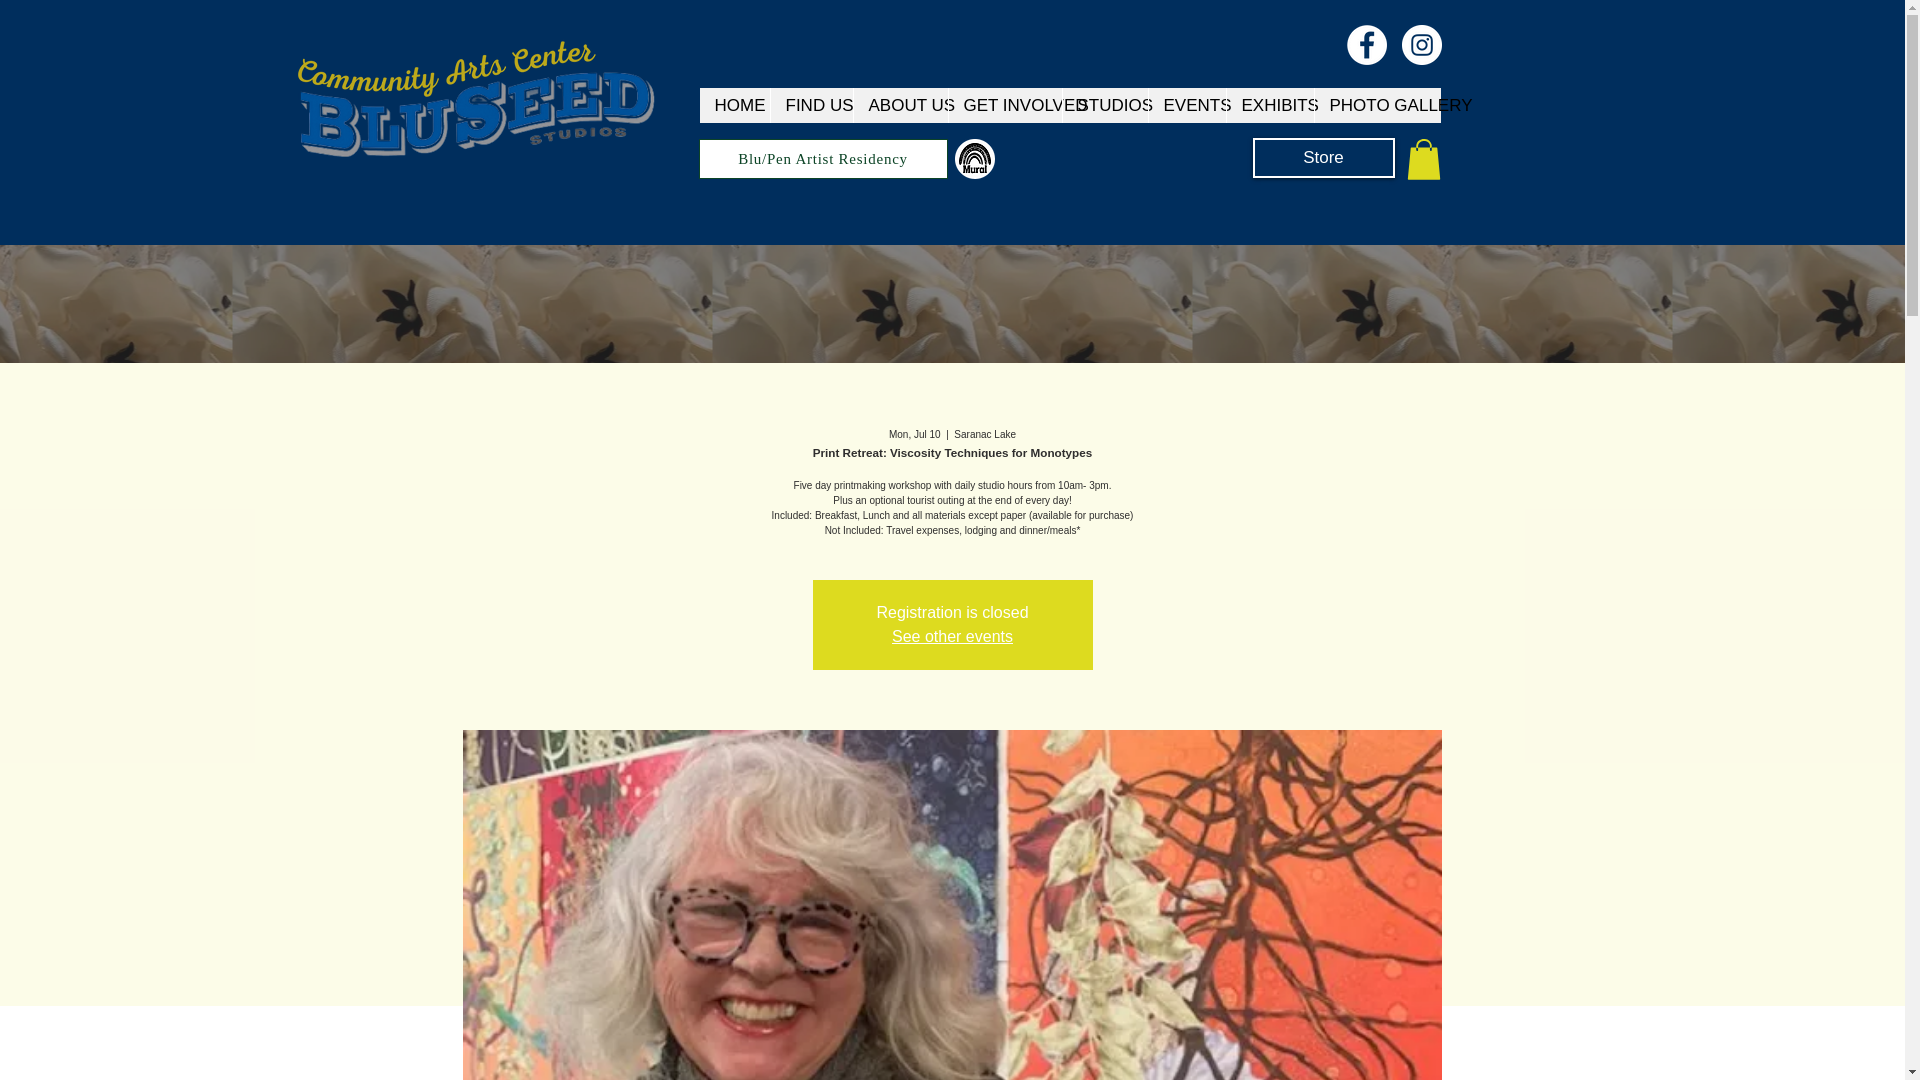  I want to click on See other events, so click(952, 636).